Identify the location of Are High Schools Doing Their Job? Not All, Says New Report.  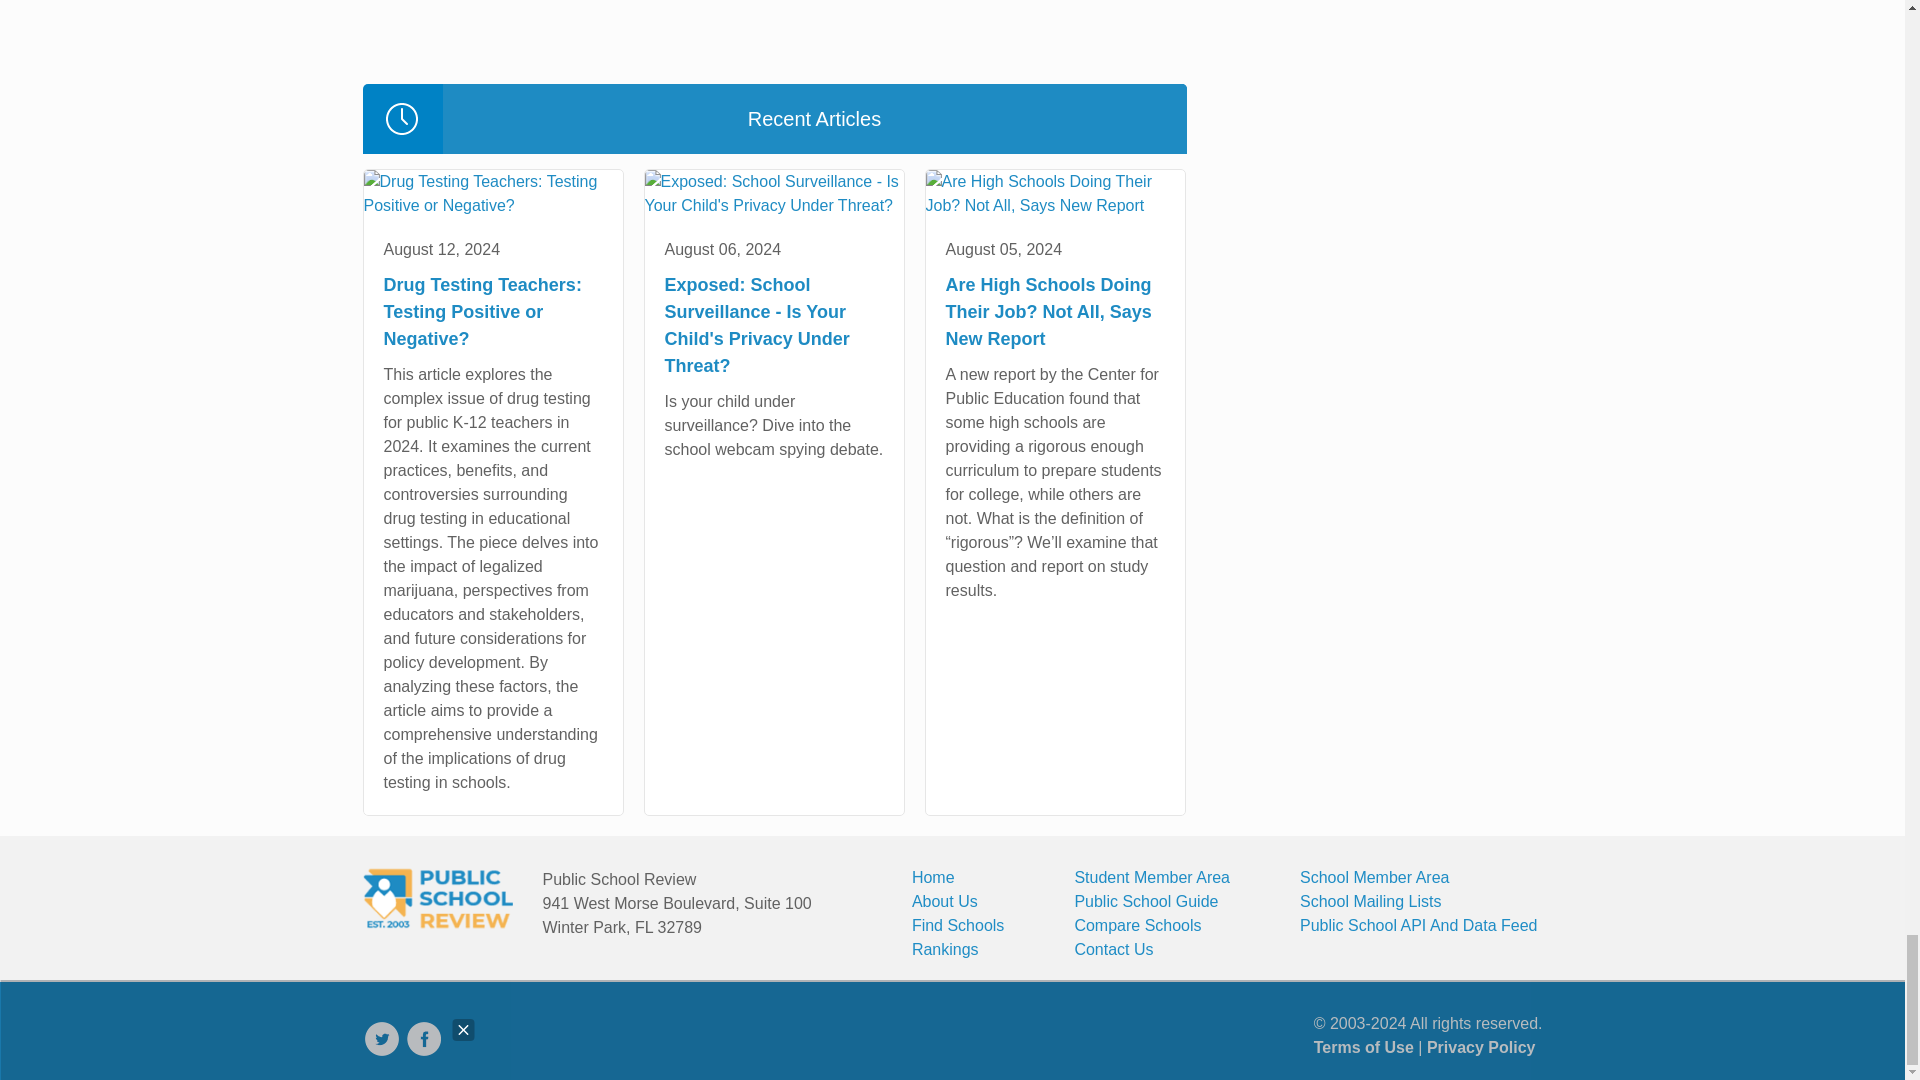
(1054, 194).